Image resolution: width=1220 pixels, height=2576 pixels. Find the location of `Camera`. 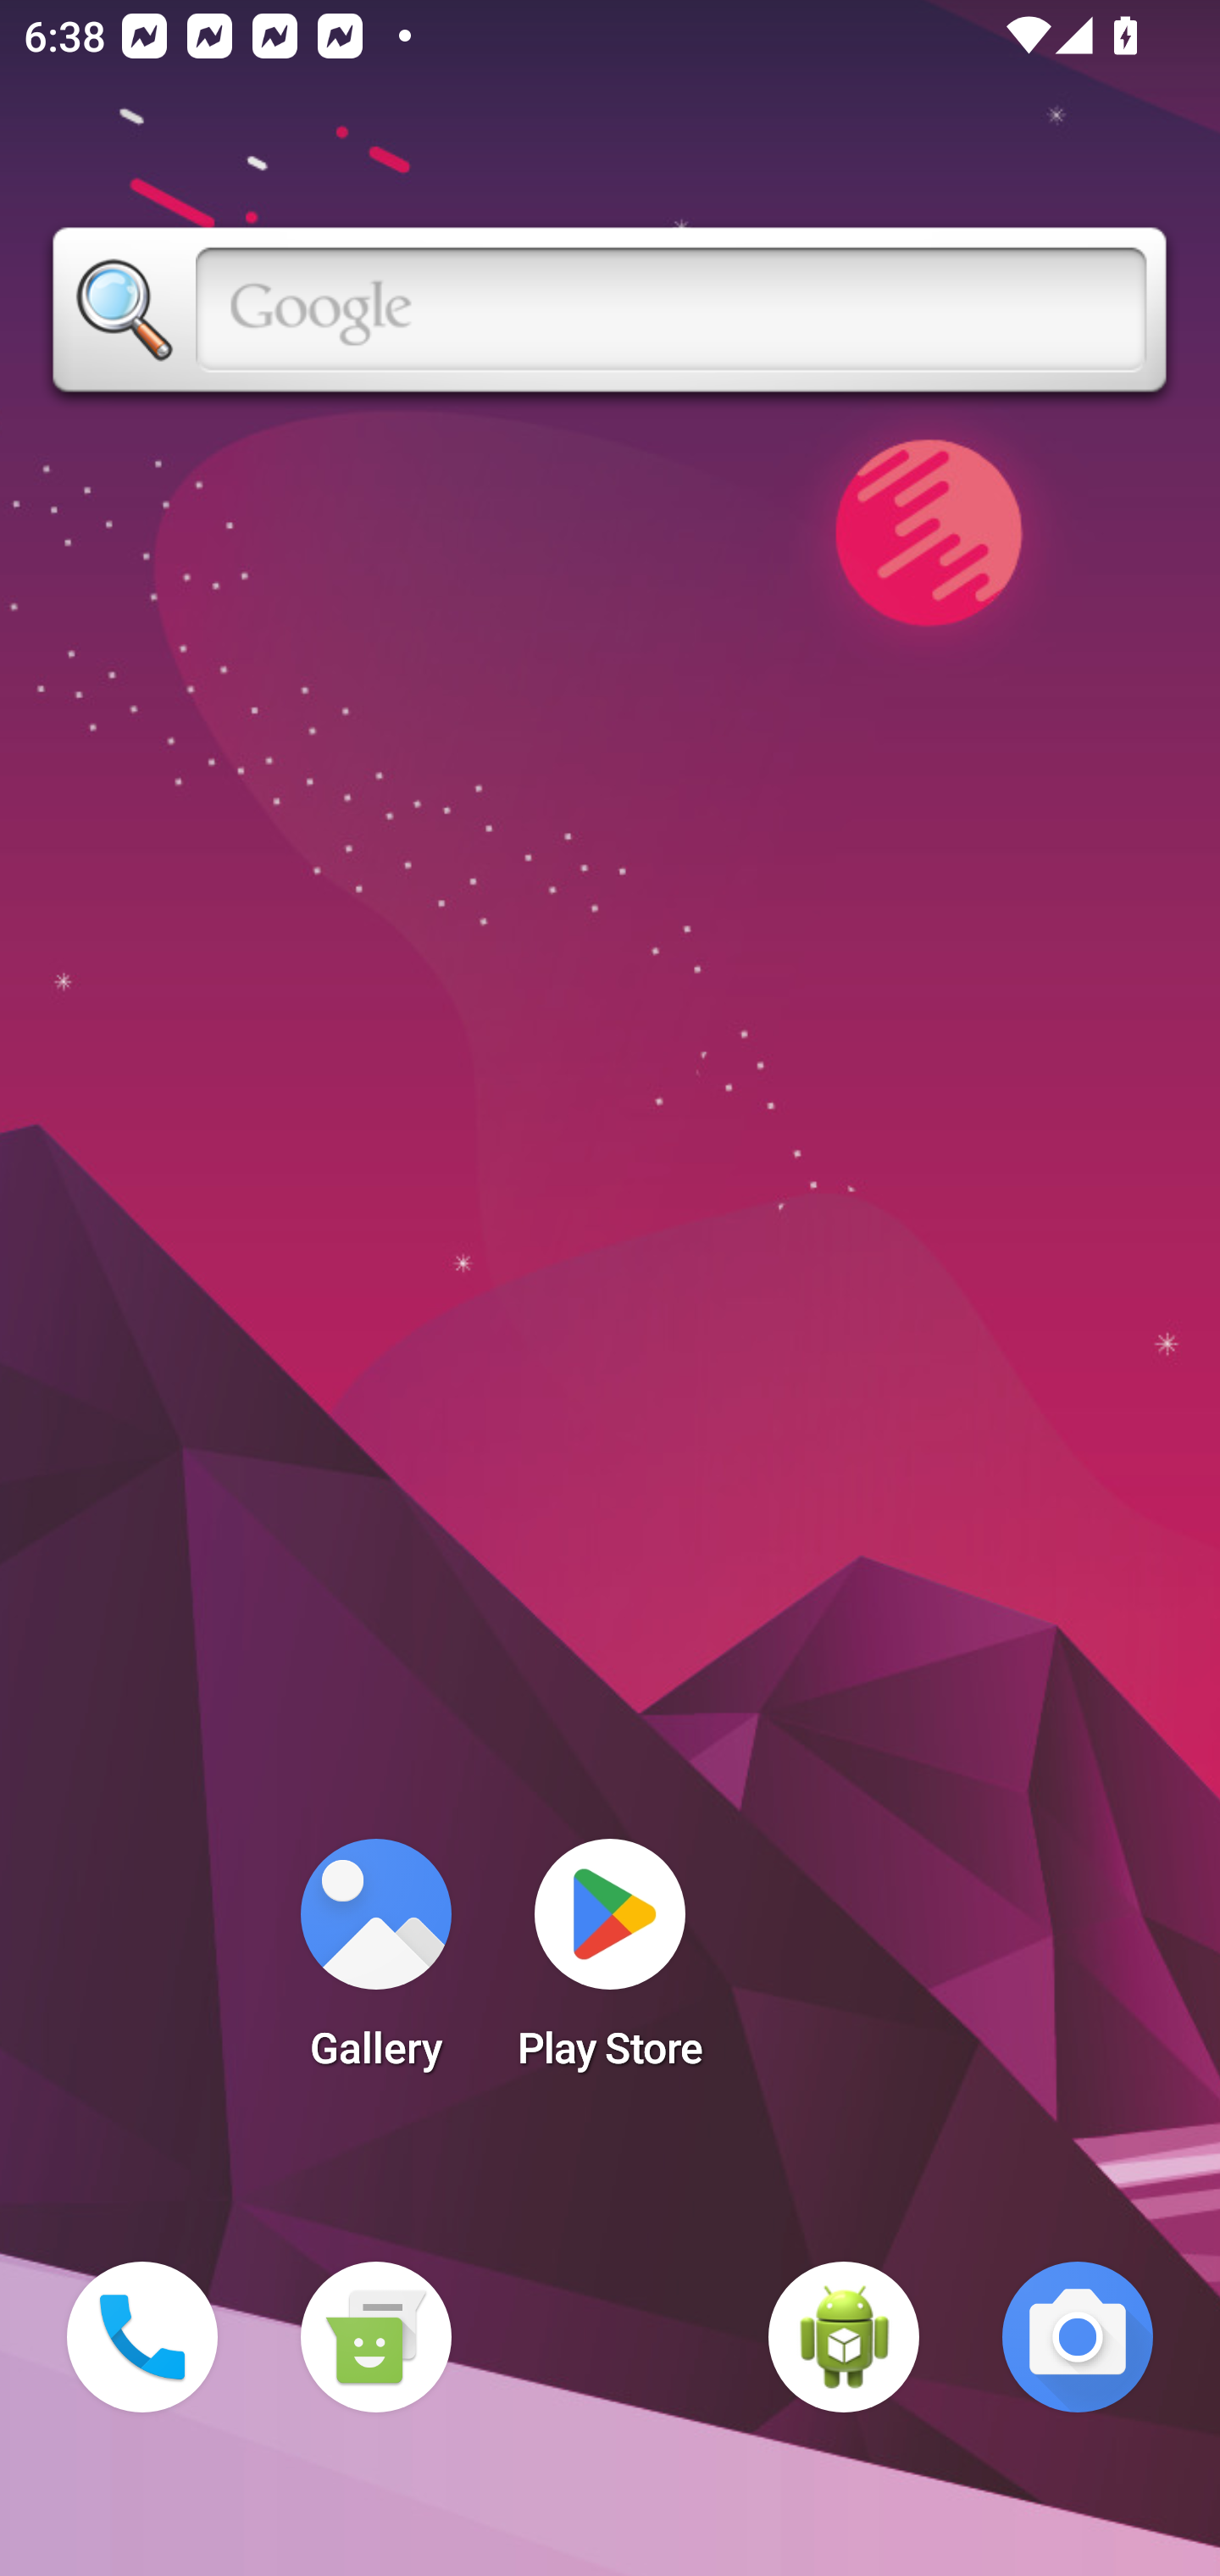

Camera is located at coordinates (1078, 2337).